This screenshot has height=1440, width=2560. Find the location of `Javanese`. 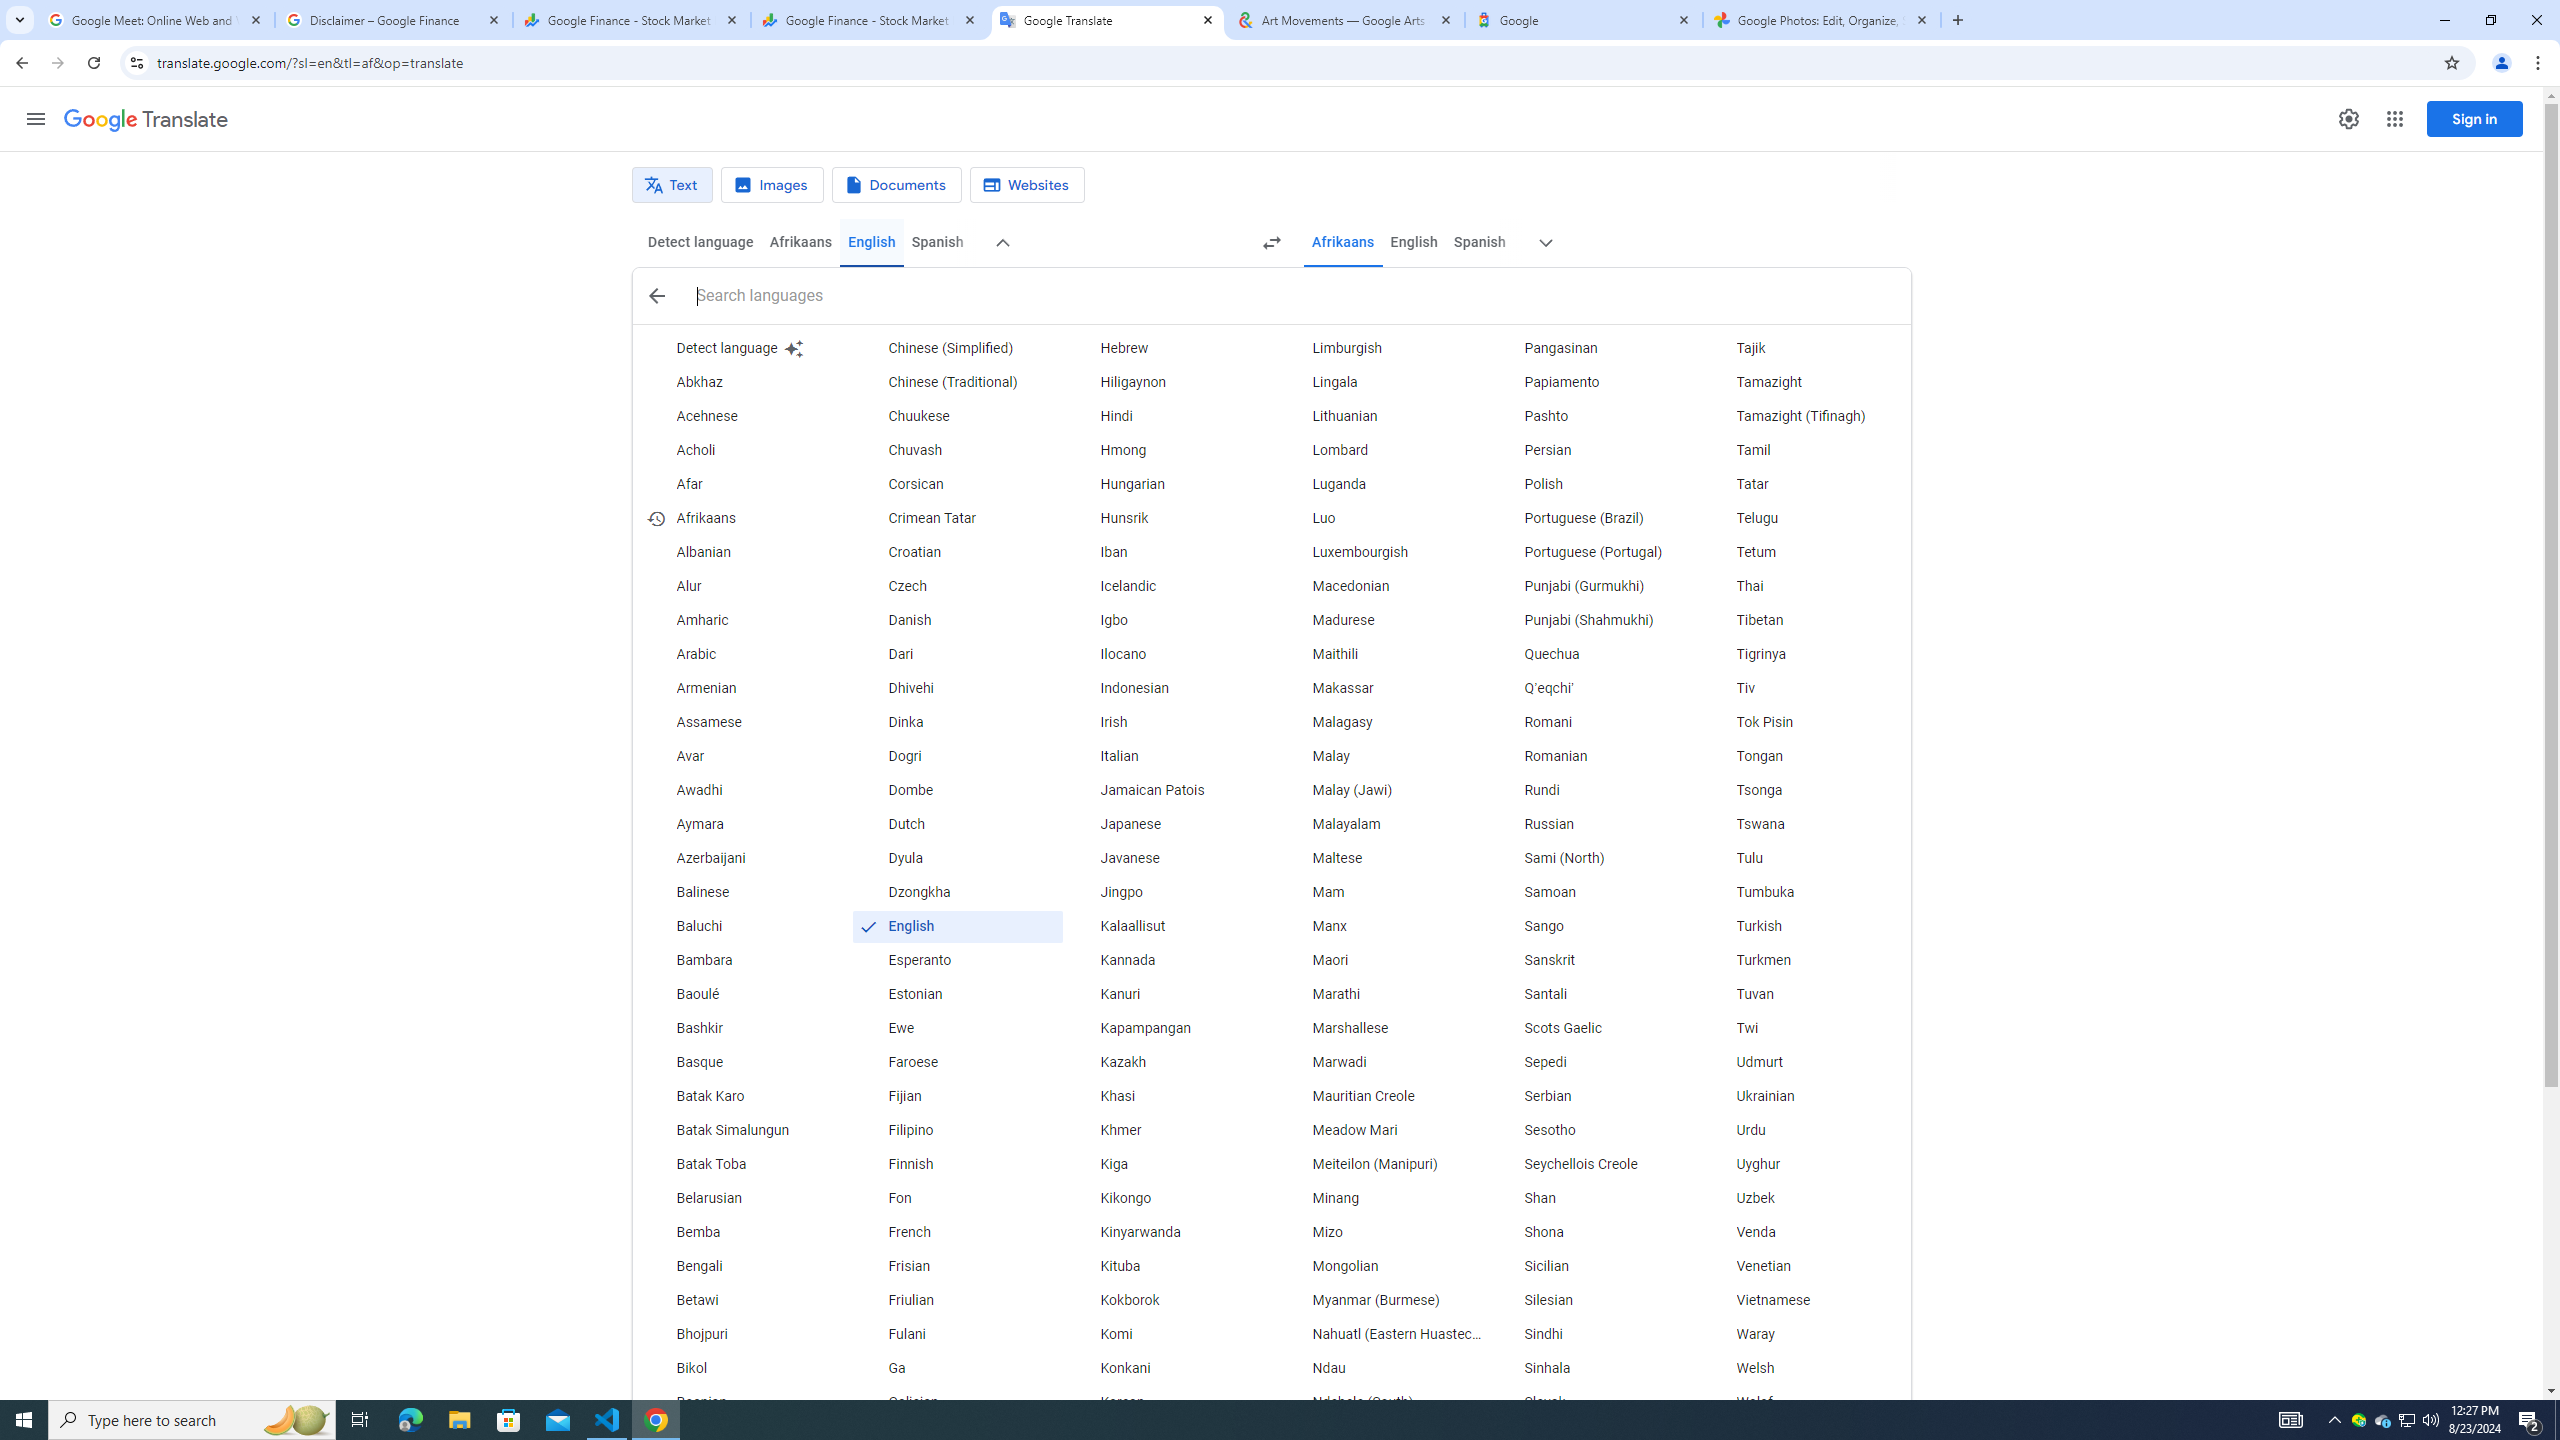

Javanese is located at coordinates (1169, 858).